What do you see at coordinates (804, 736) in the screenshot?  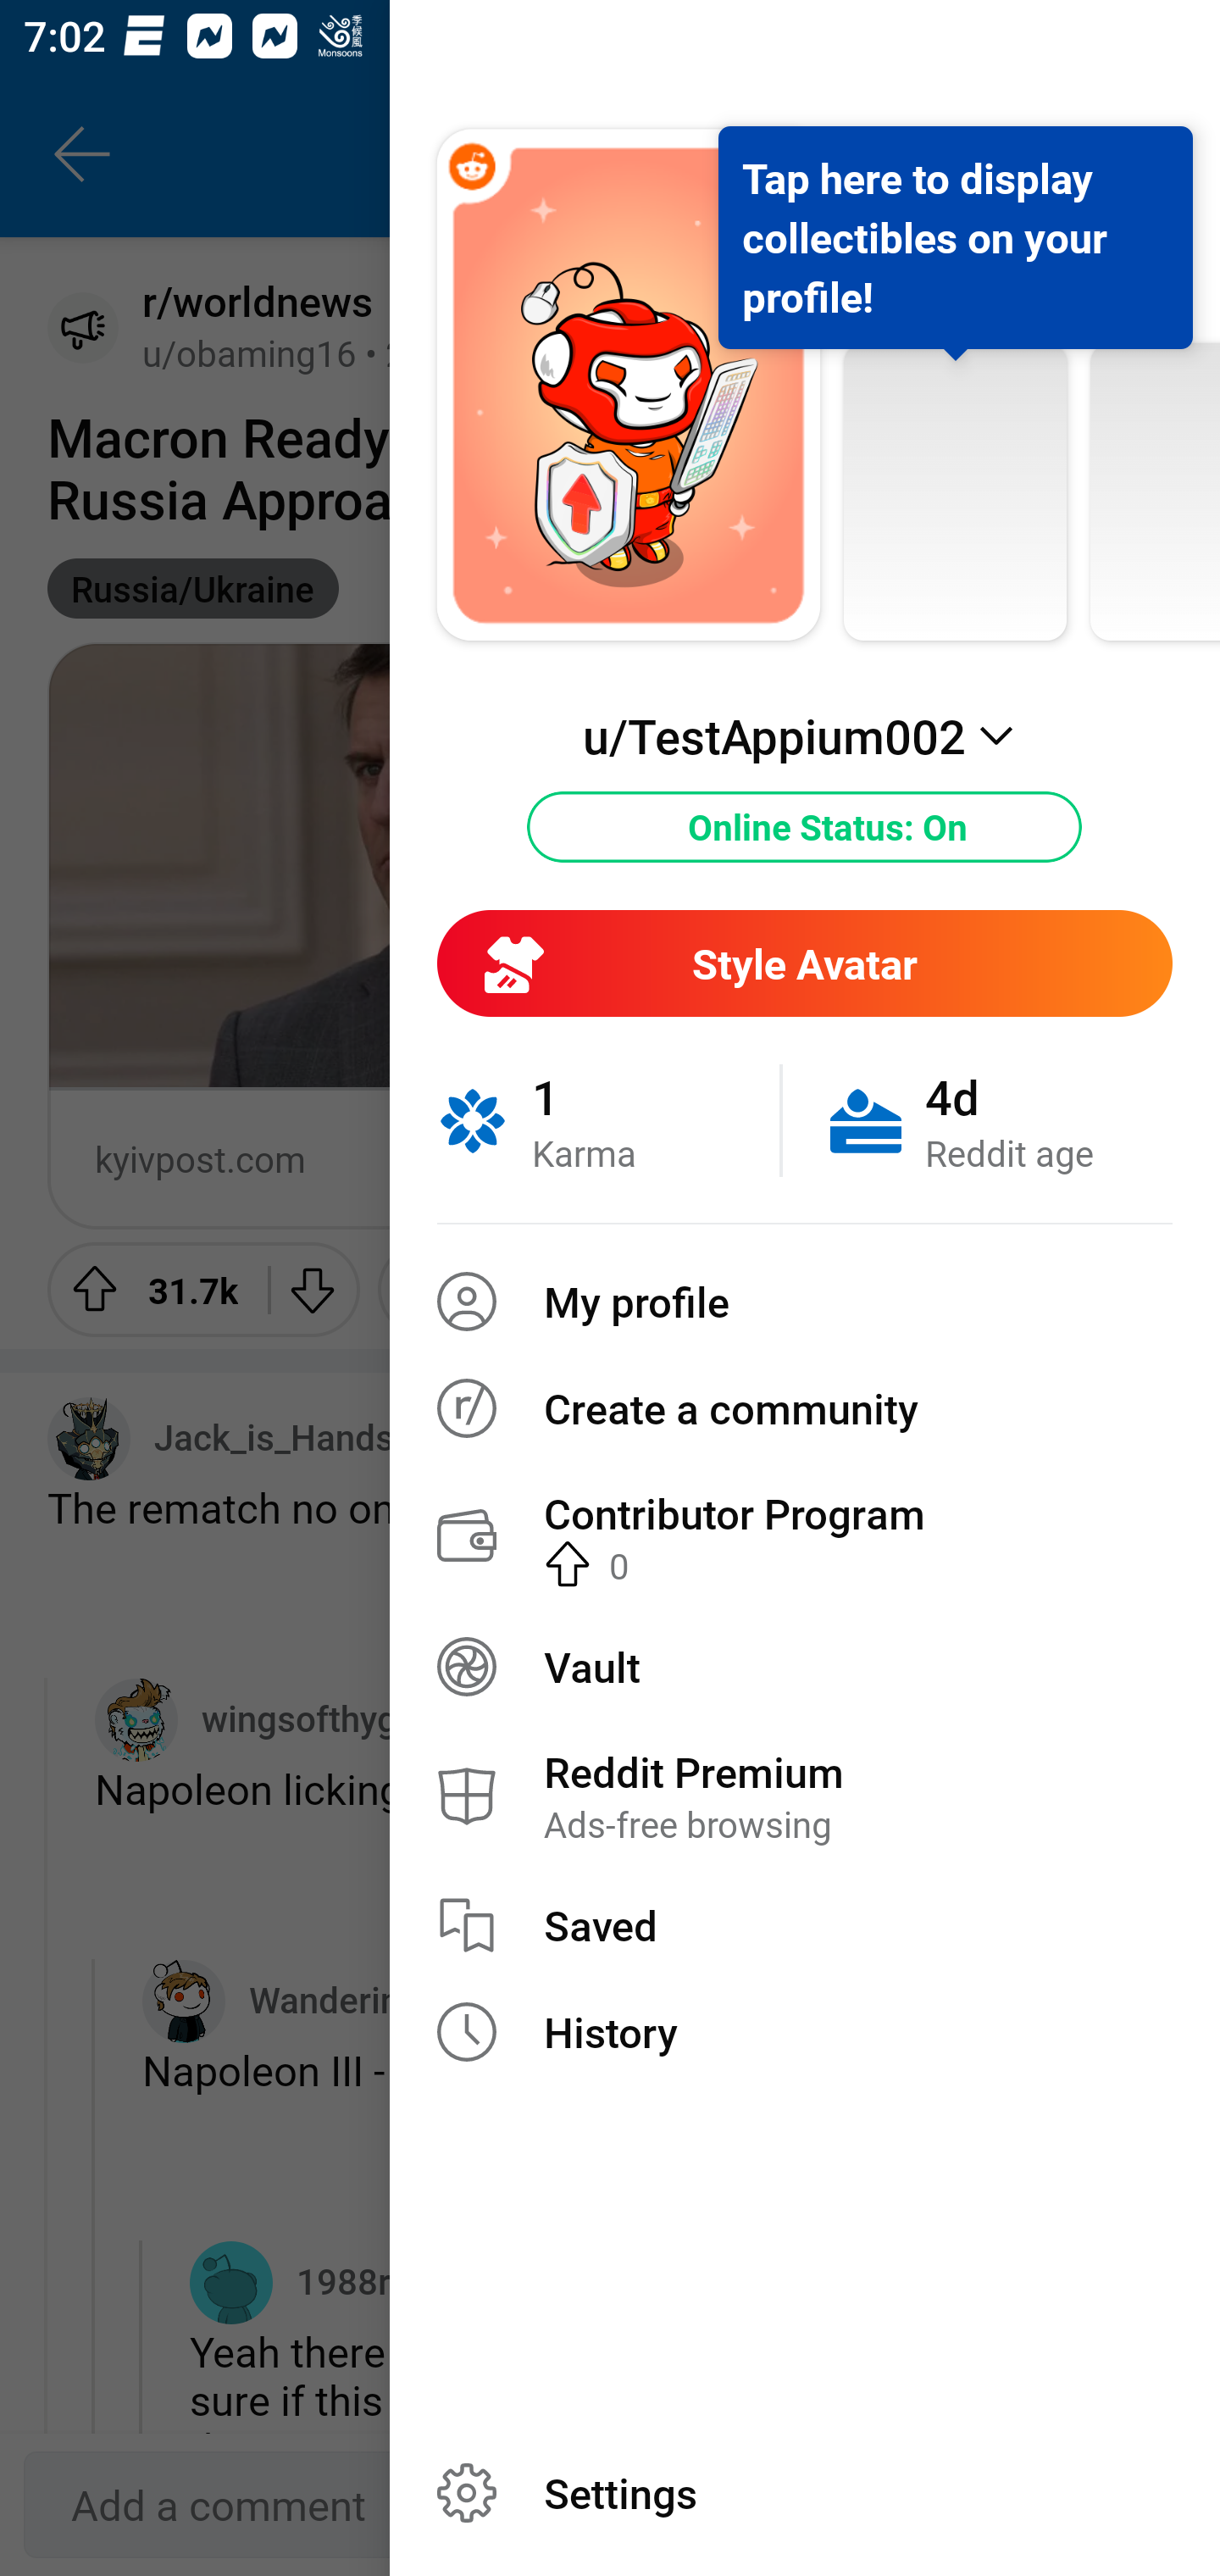 I see `u/TestAppium002` at bounding box center [804, 736].